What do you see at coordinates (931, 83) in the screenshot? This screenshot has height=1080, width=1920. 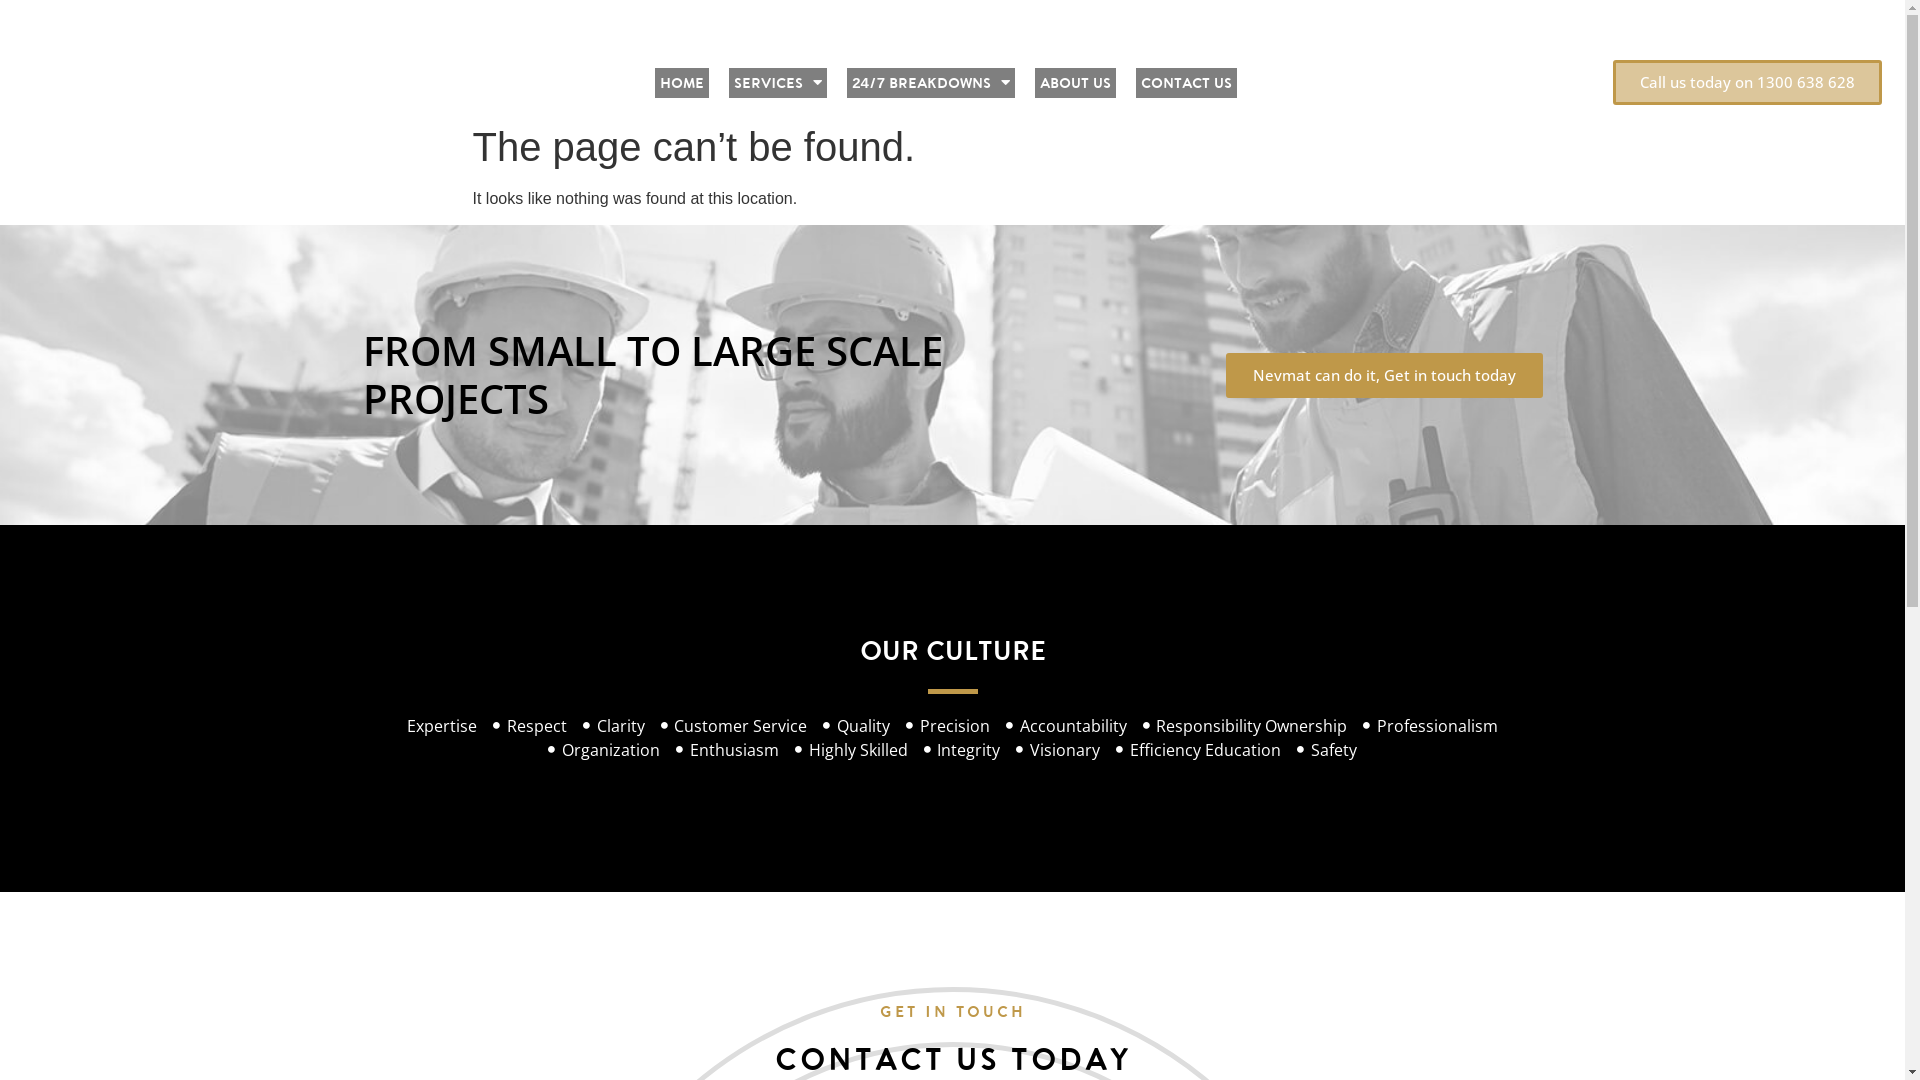 I see `24/7 BREAKDOWNS` at bounding box center [931, 83].